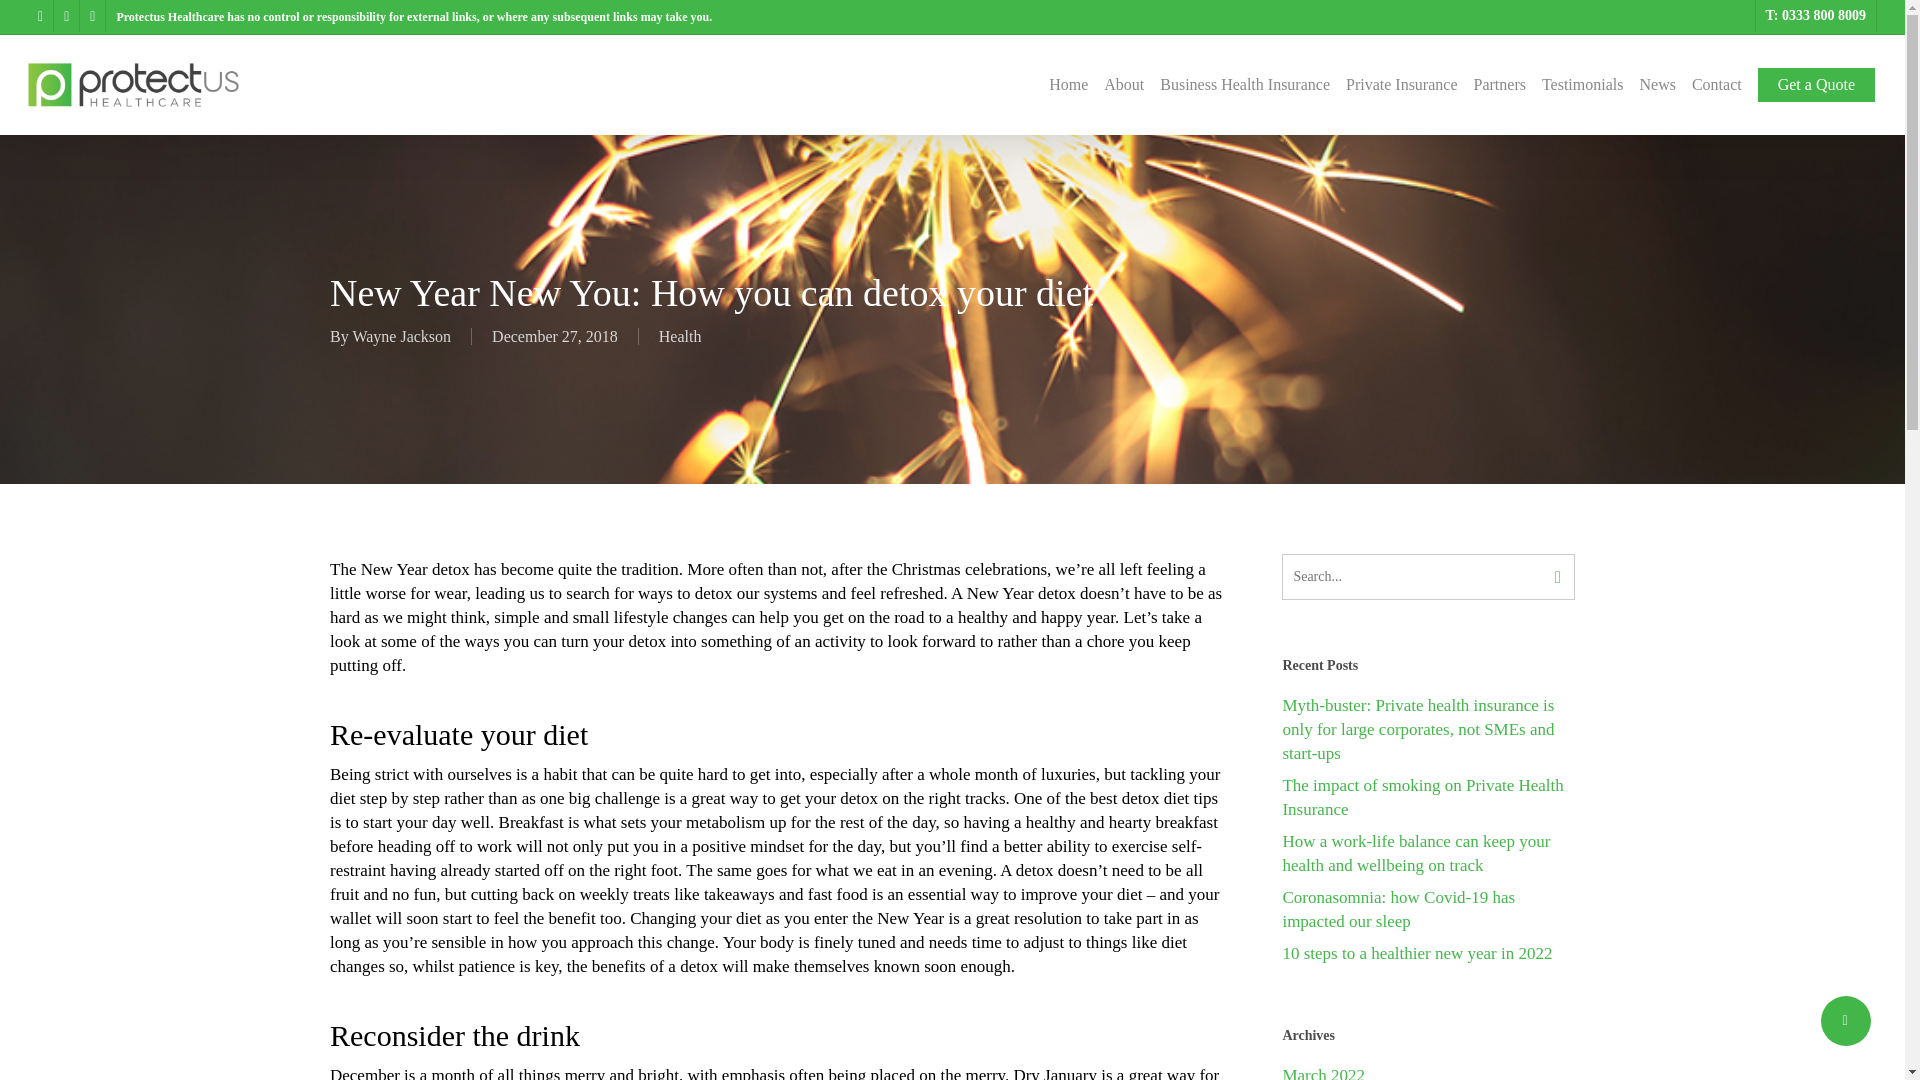 This screenshot has height=1080, width=1920. Describe the element at coordinates (680, 336) in the screenshot. I see `Health` at that location.